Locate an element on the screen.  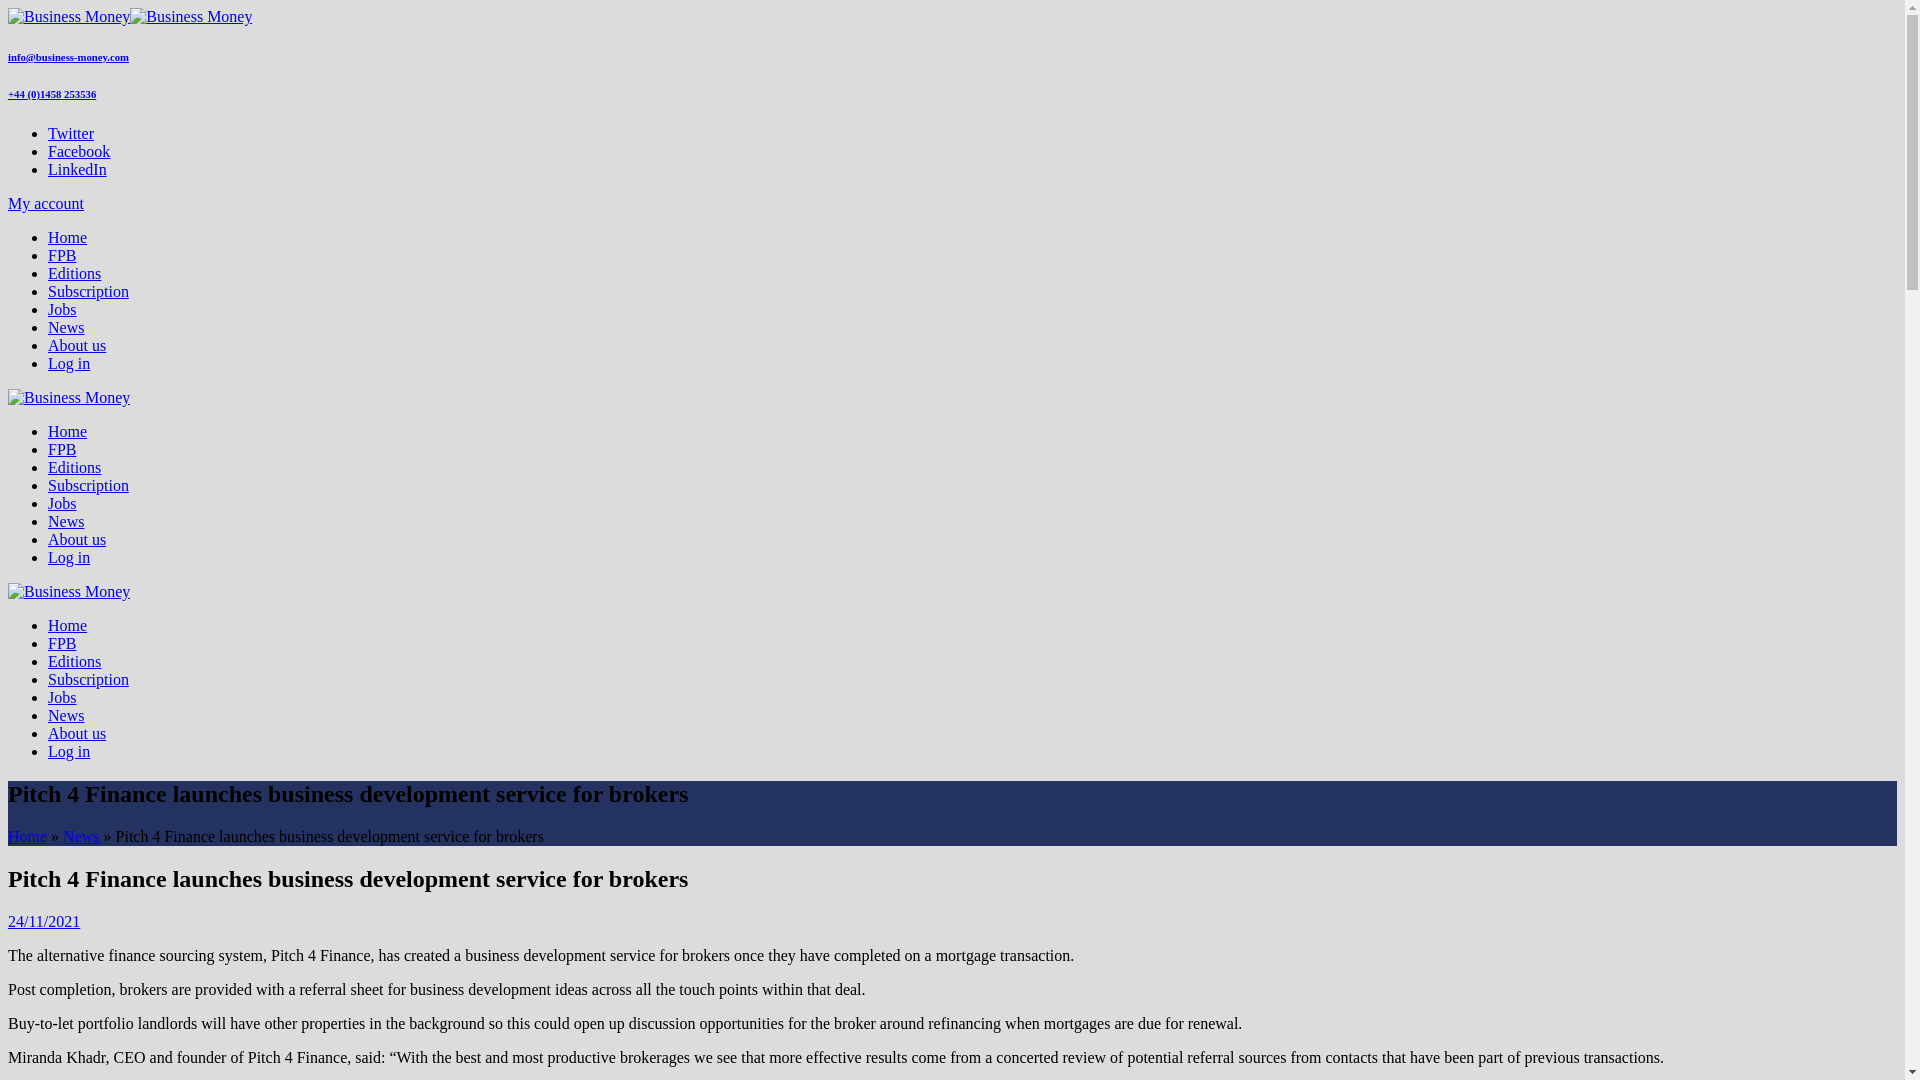
Home is located at coordinates (26, 836).